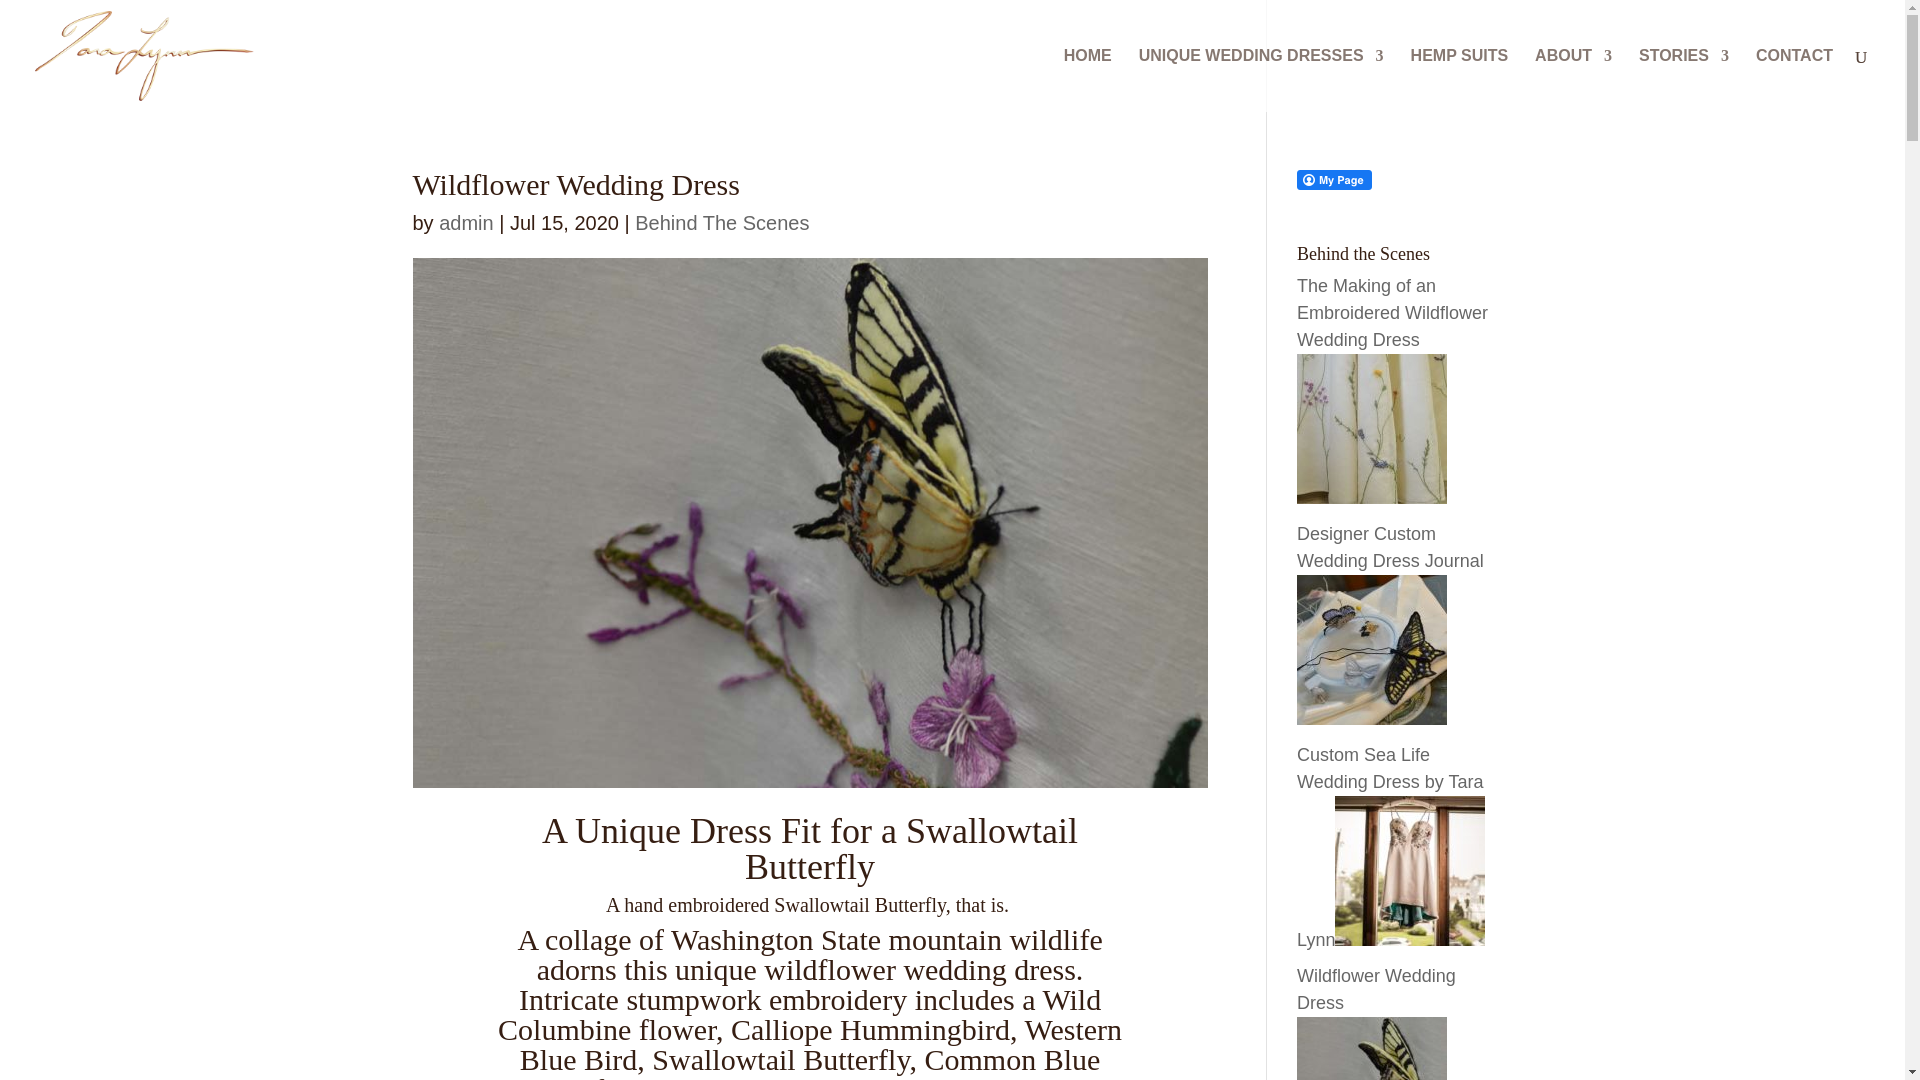  What do you see at coordinates (1261, 80) in the screenshot?
I see `UNIQUE WEDDING DRESSES` at bounding box center [1261, 80].